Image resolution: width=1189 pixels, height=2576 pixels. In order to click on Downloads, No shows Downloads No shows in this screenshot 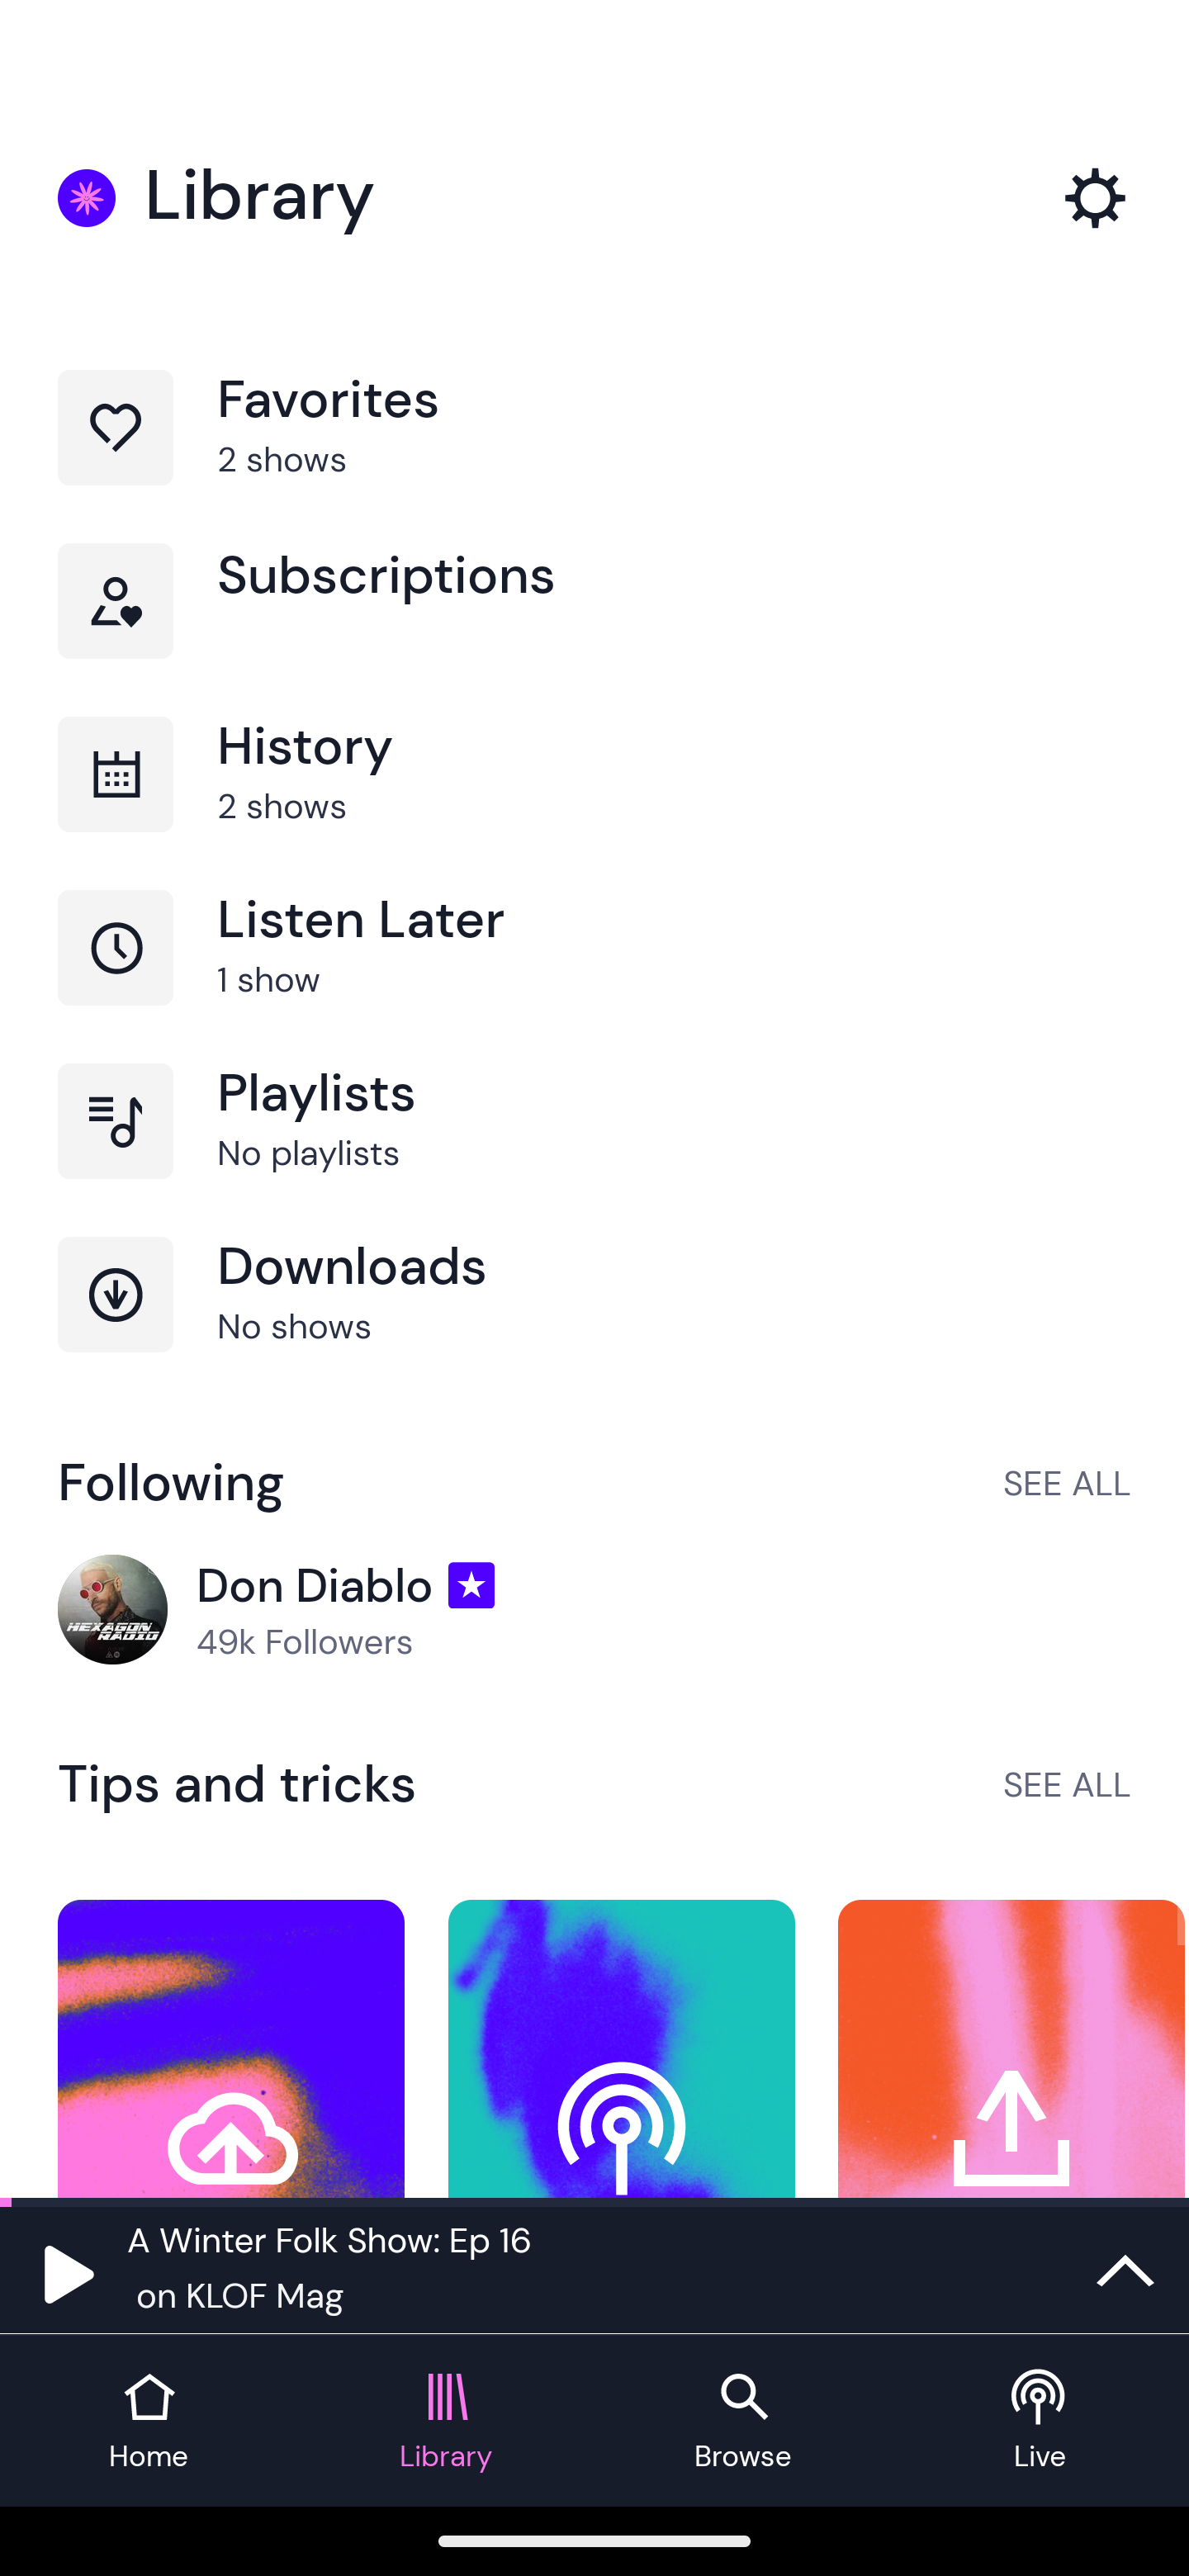, I will do `click(594, 1323)`.